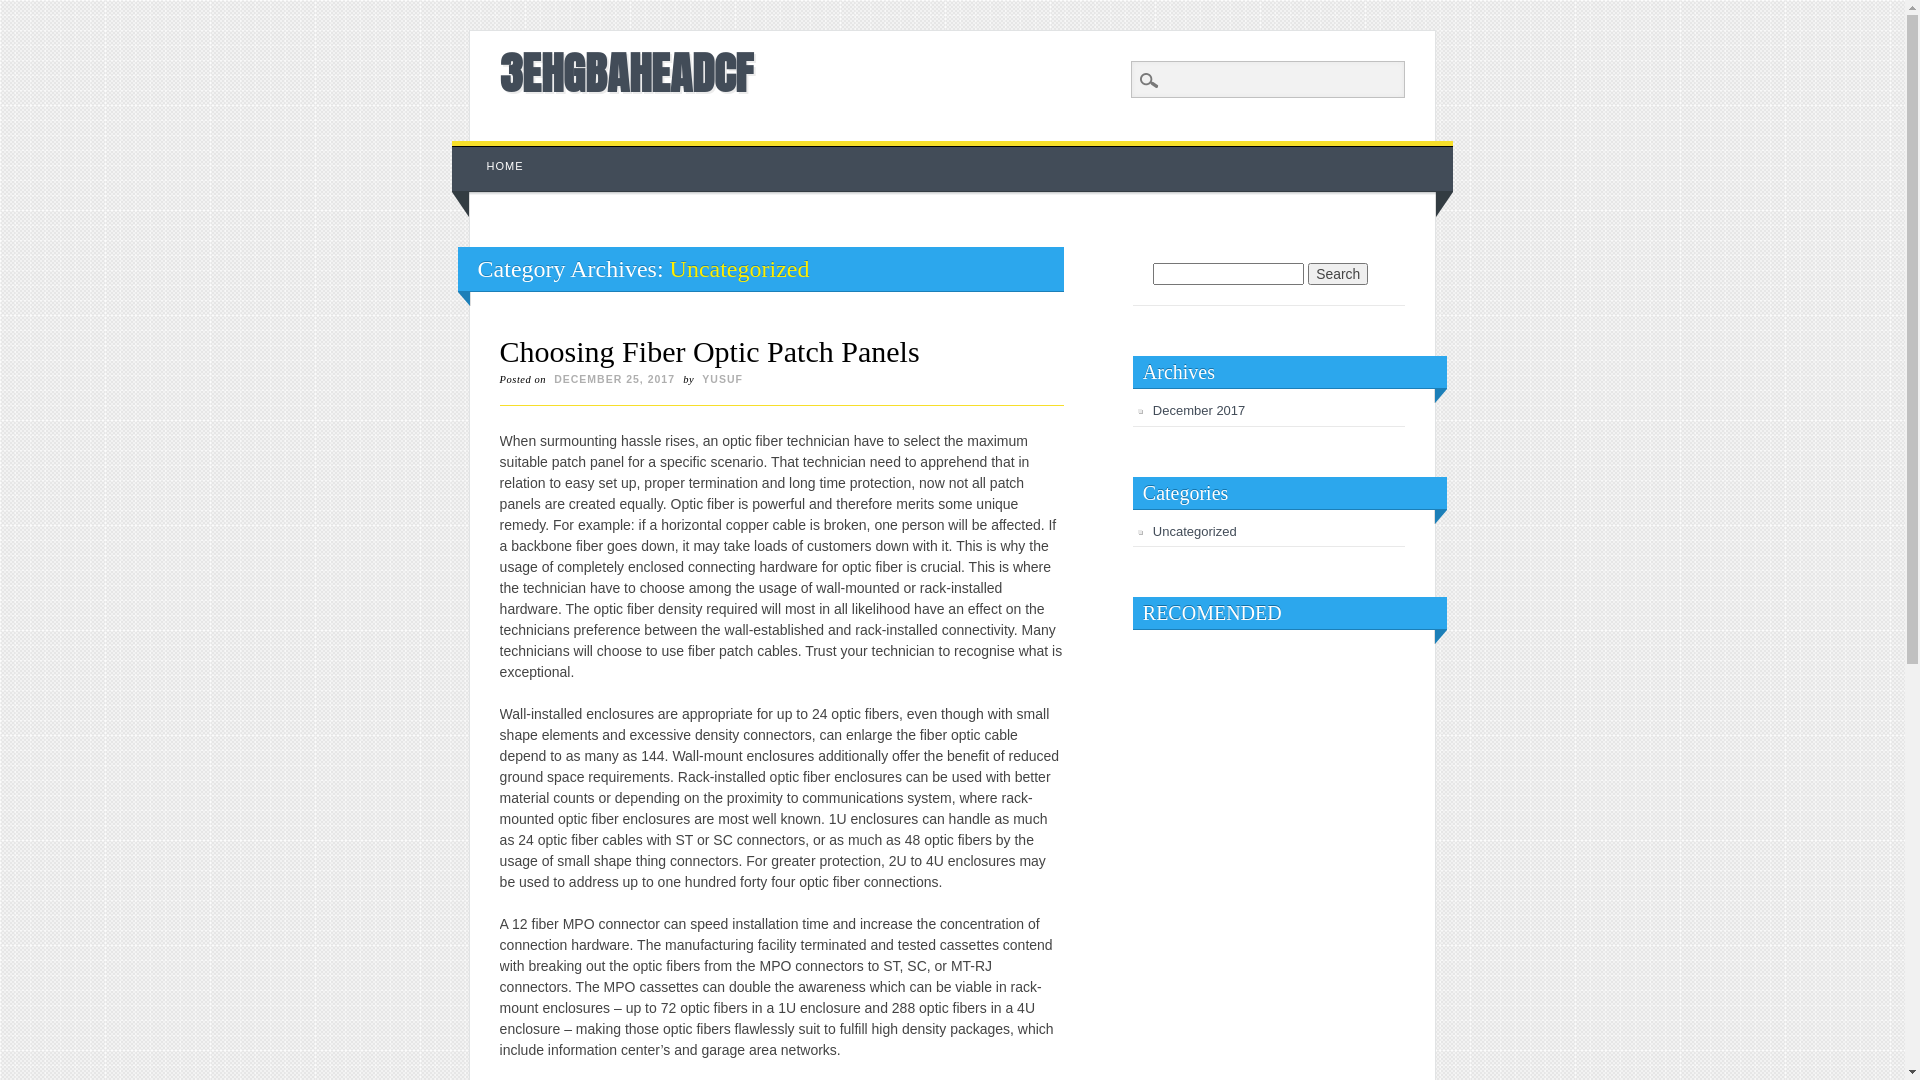 This screenshot has width=1920, height=1080. I want to click on December 2017, so click(1200, 410).